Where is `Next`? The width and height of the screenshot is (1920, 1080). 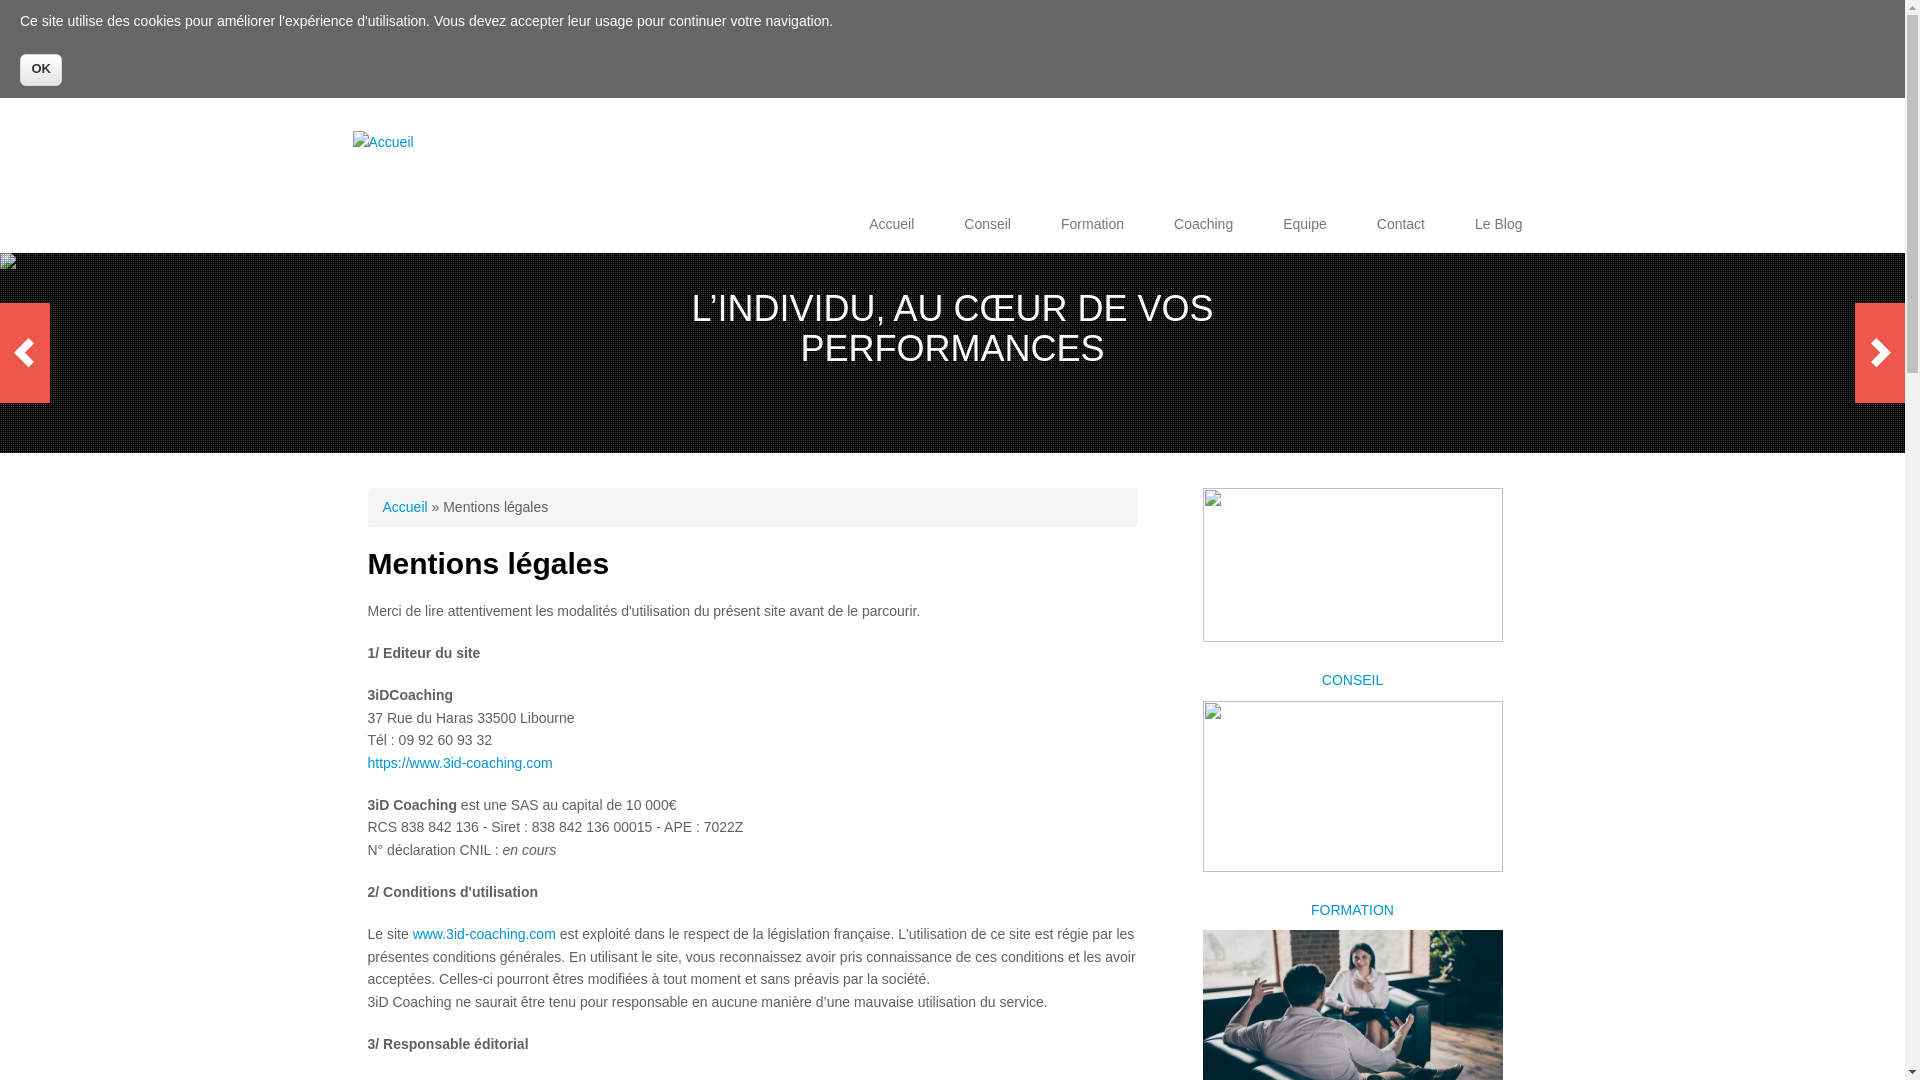 Next is located at coordinates (1880, 353).